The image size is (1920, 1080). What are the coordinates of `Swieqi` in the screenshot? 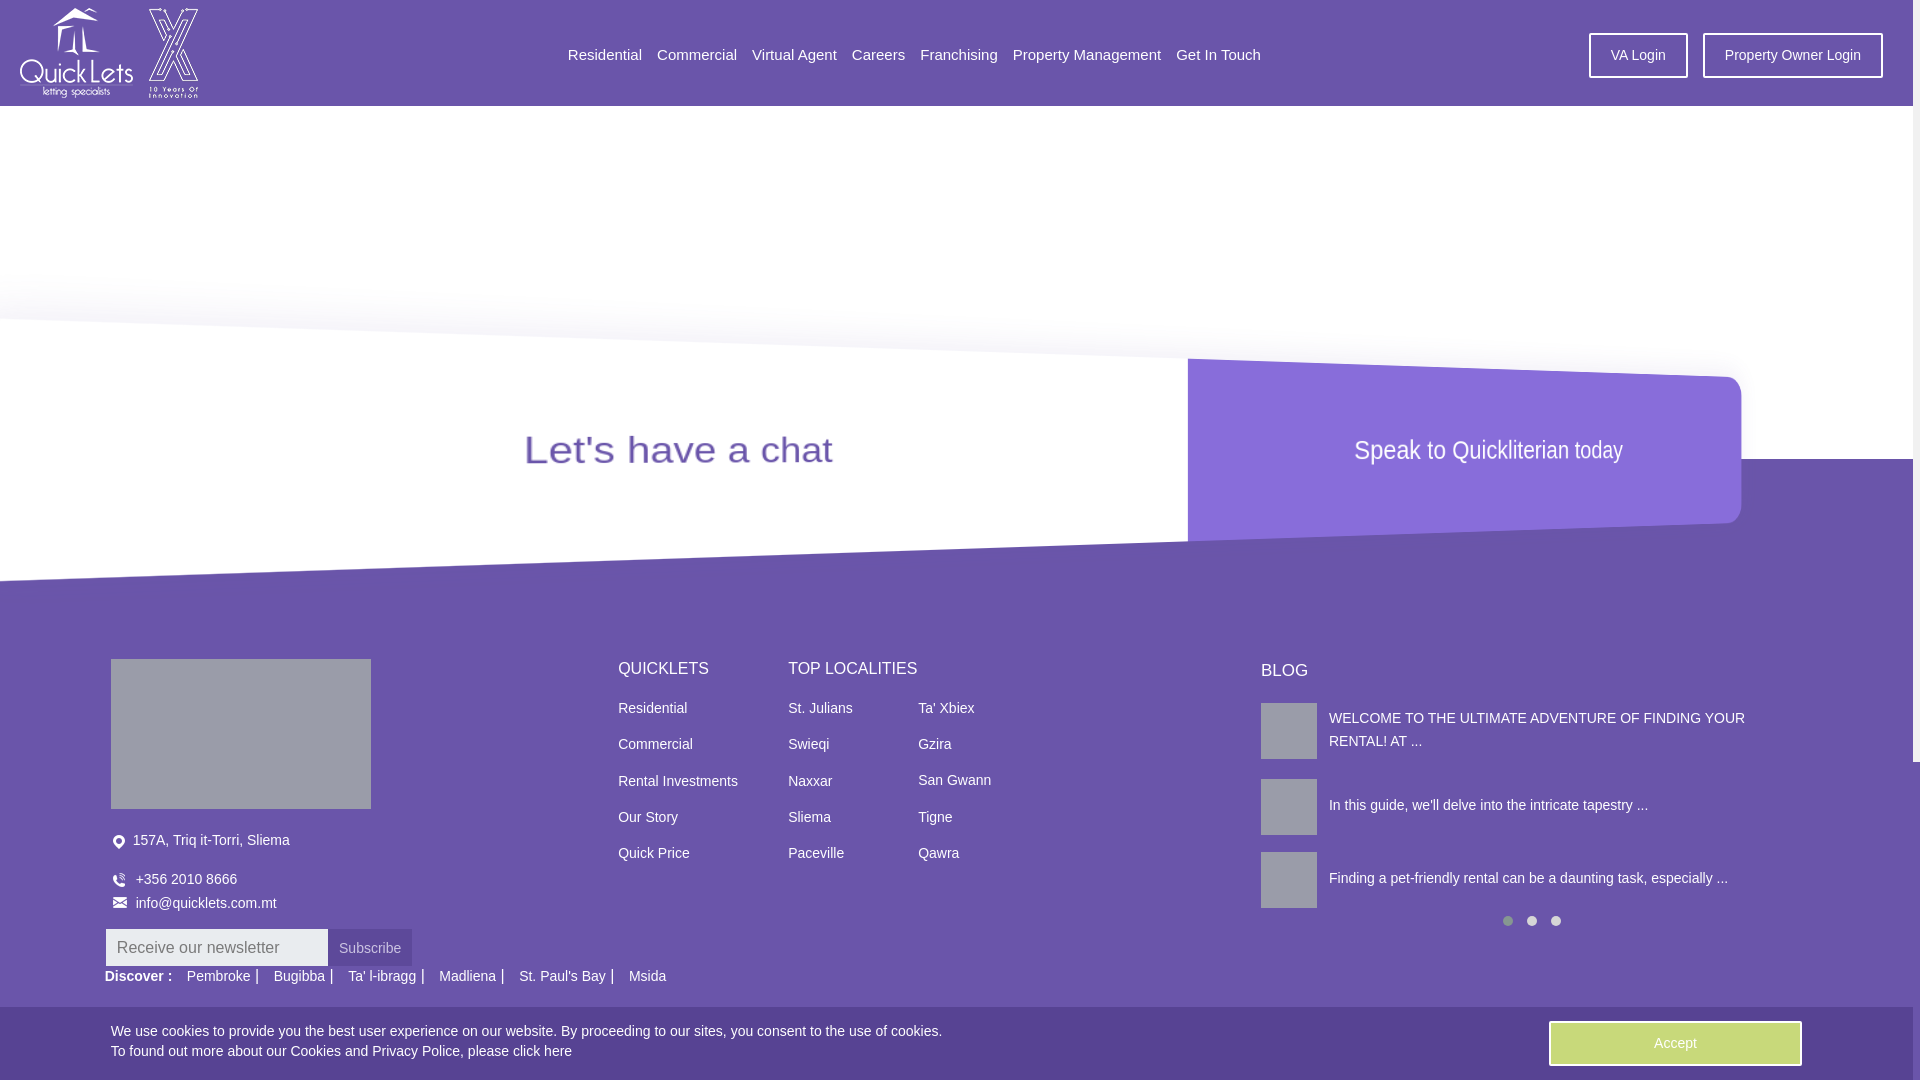 It's located at (1532, 731).